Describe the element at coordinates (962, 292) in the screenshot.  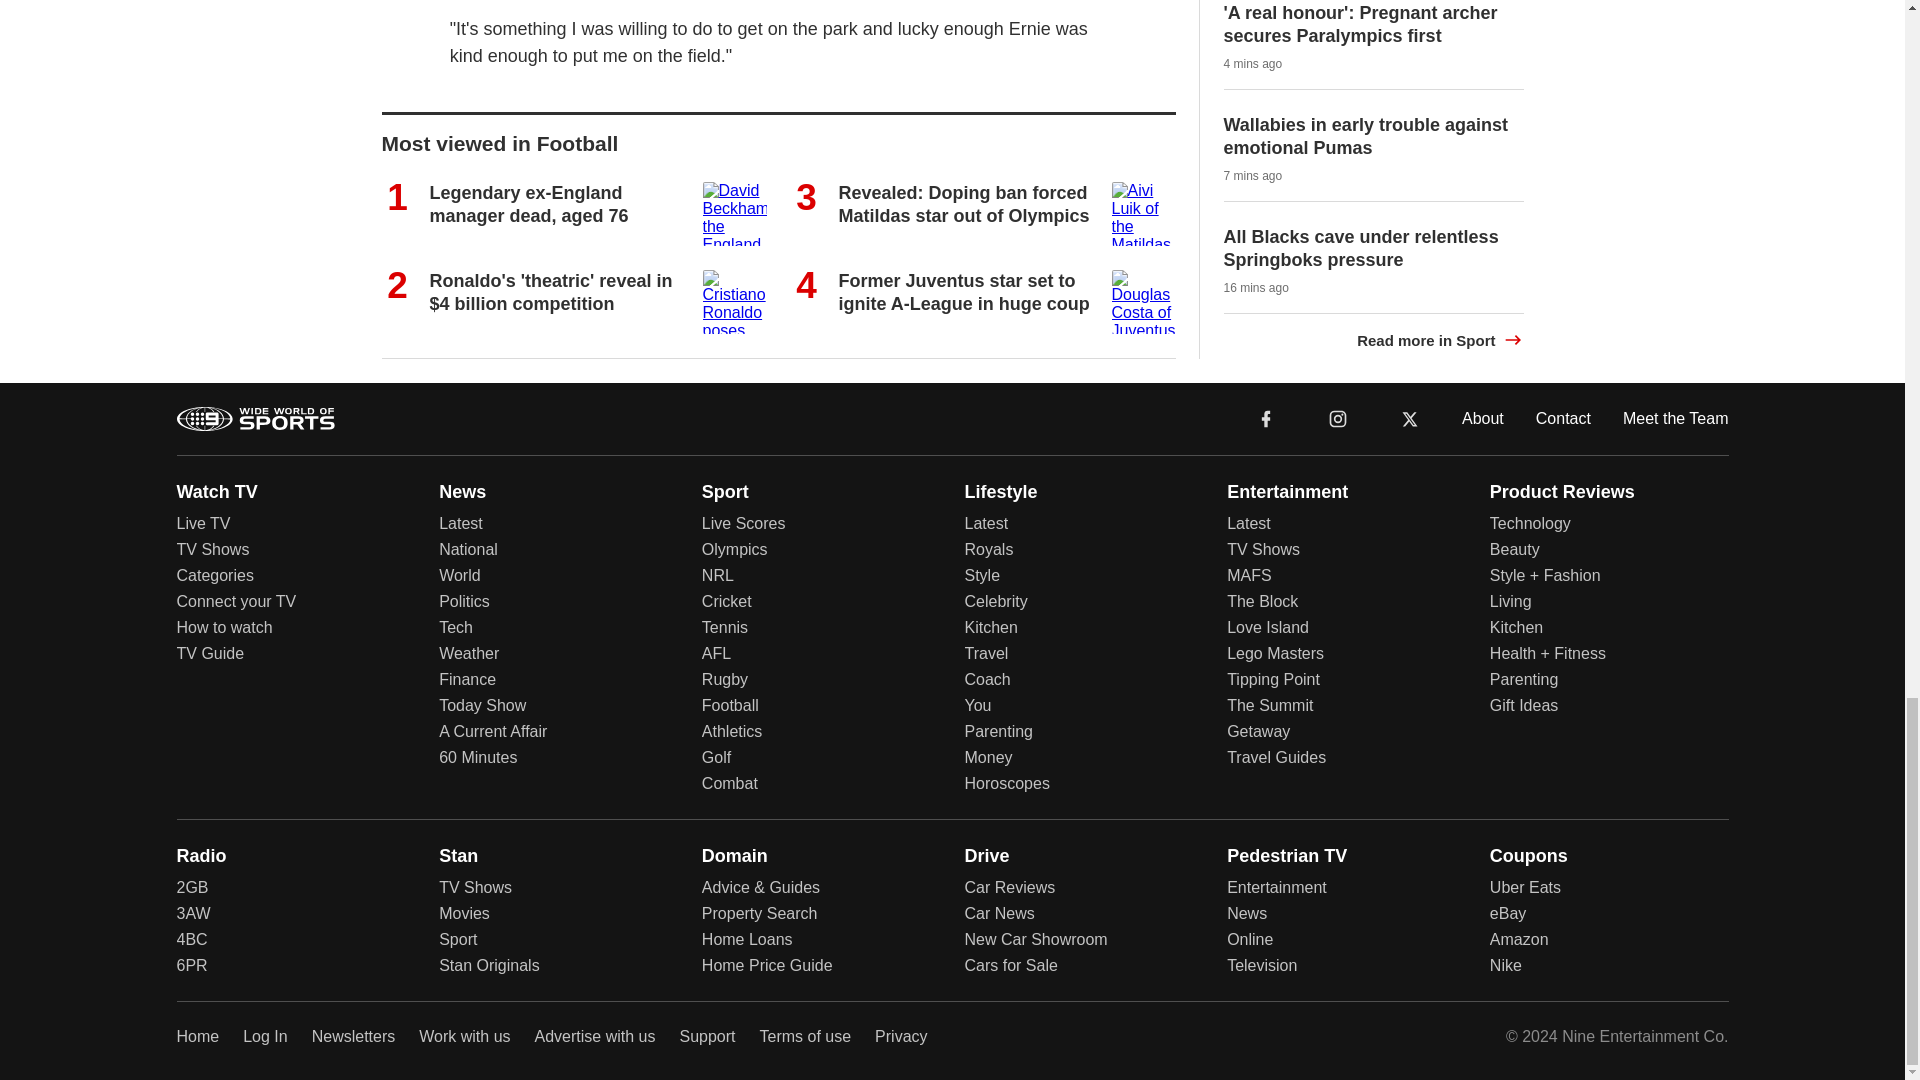
I see `Former Juventus star set to ignite A-League in huge coup` at that location.